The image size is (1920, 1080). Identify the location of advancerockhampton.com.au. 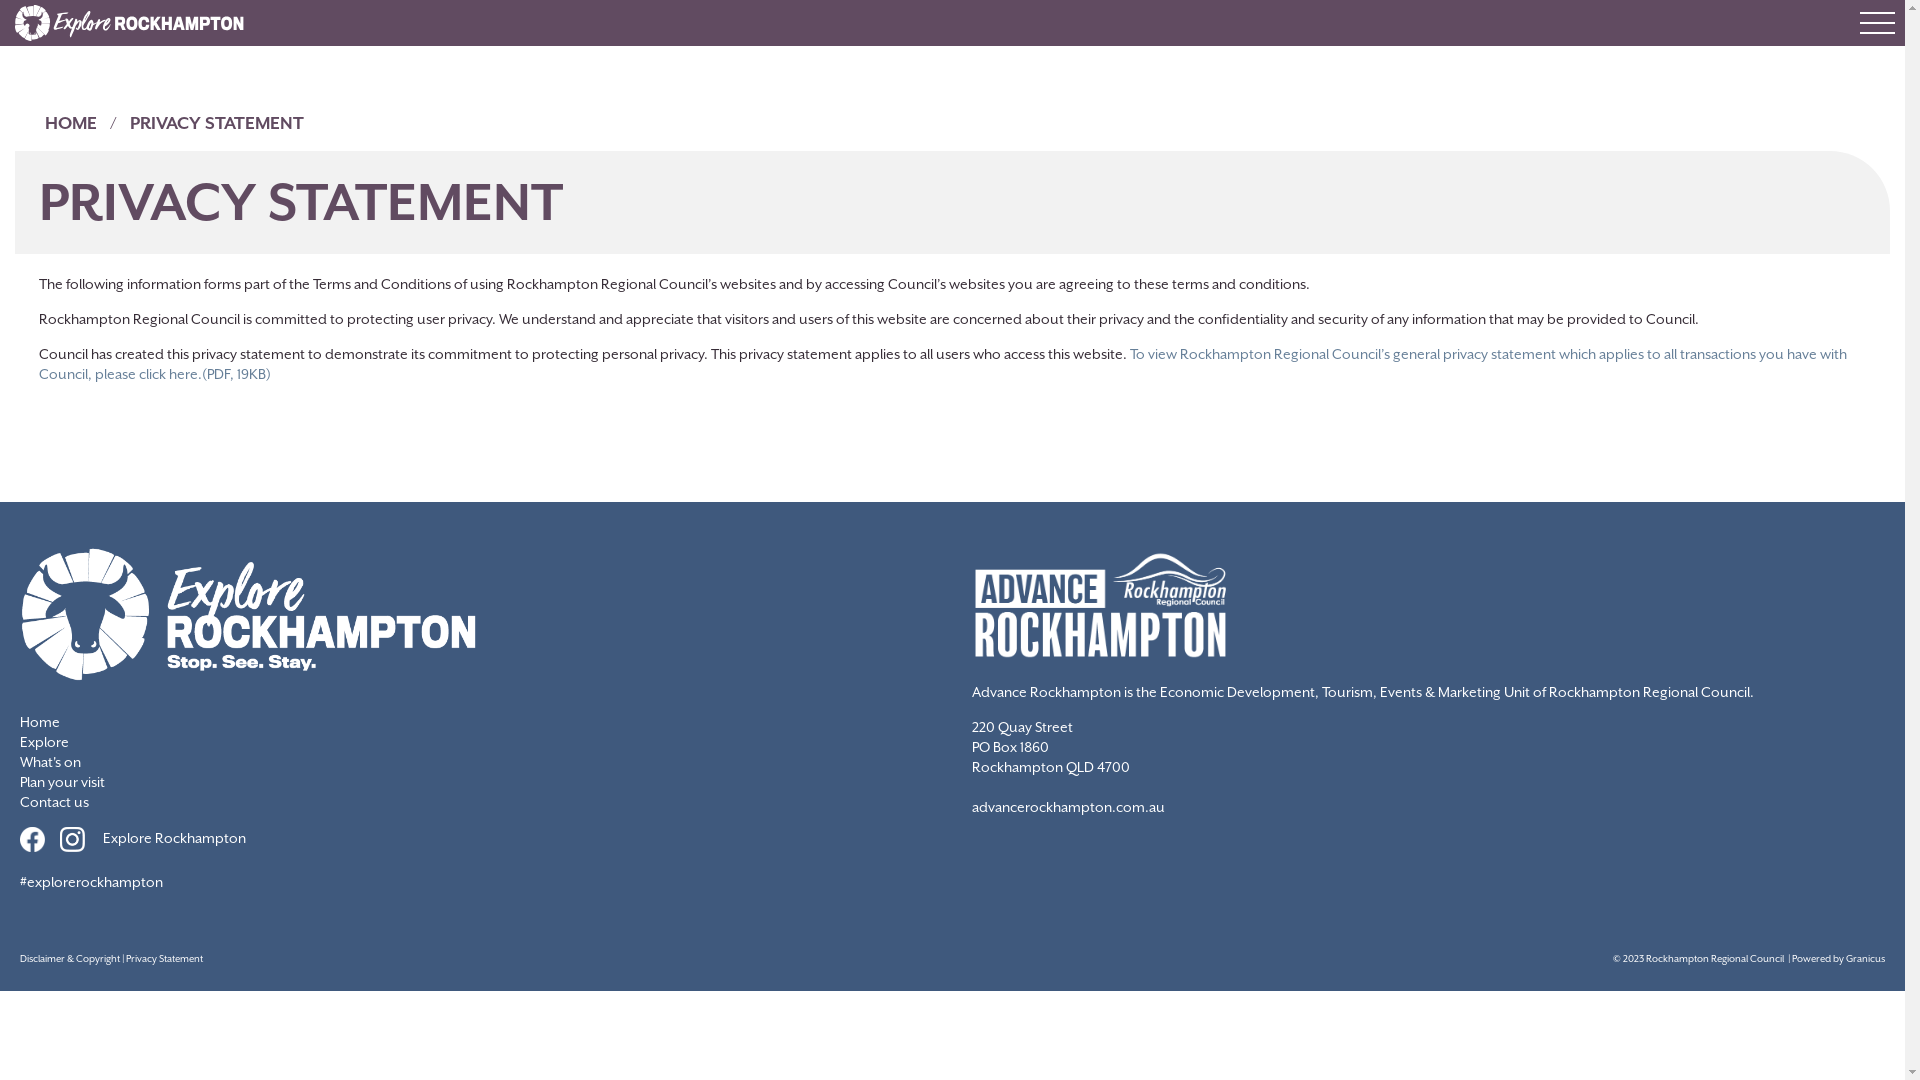
(1068, 807).